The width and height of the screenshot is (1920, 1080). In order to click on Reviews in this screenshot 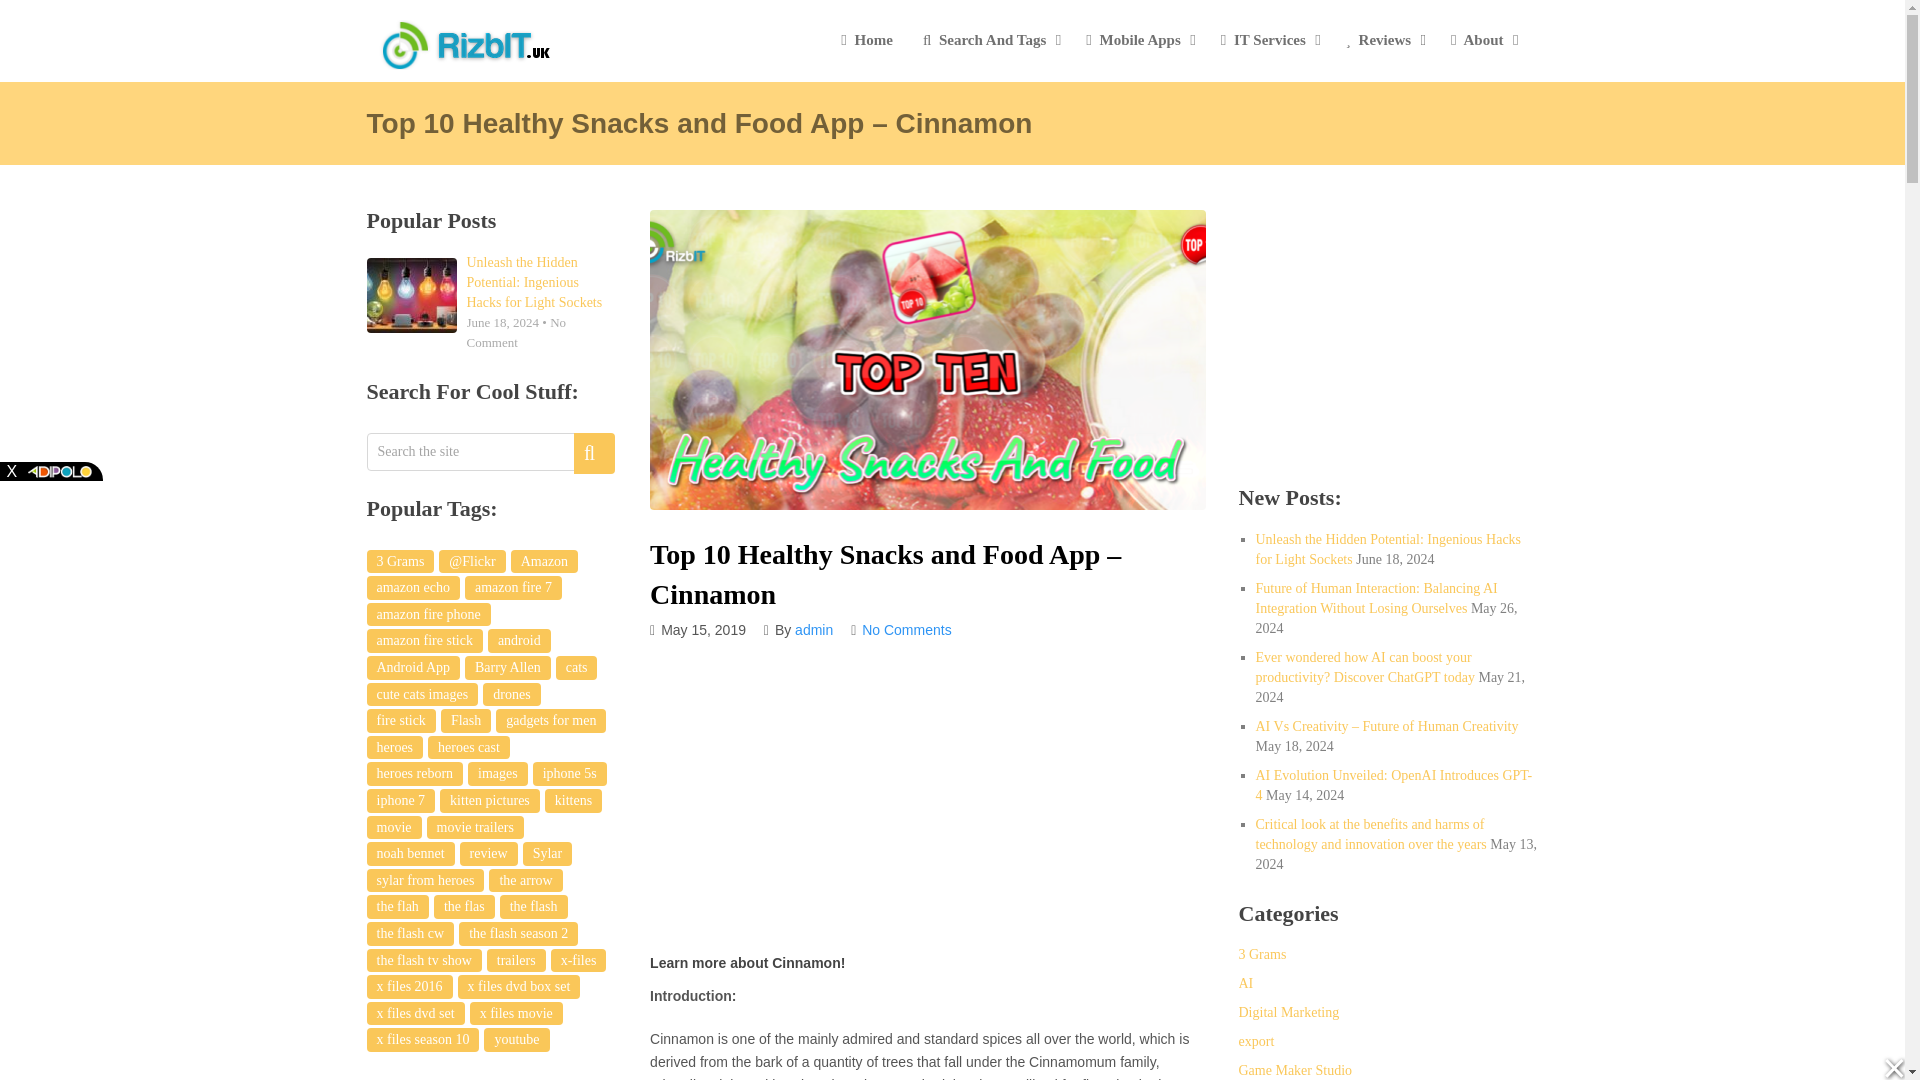, I will do `click(1383, 39)`.